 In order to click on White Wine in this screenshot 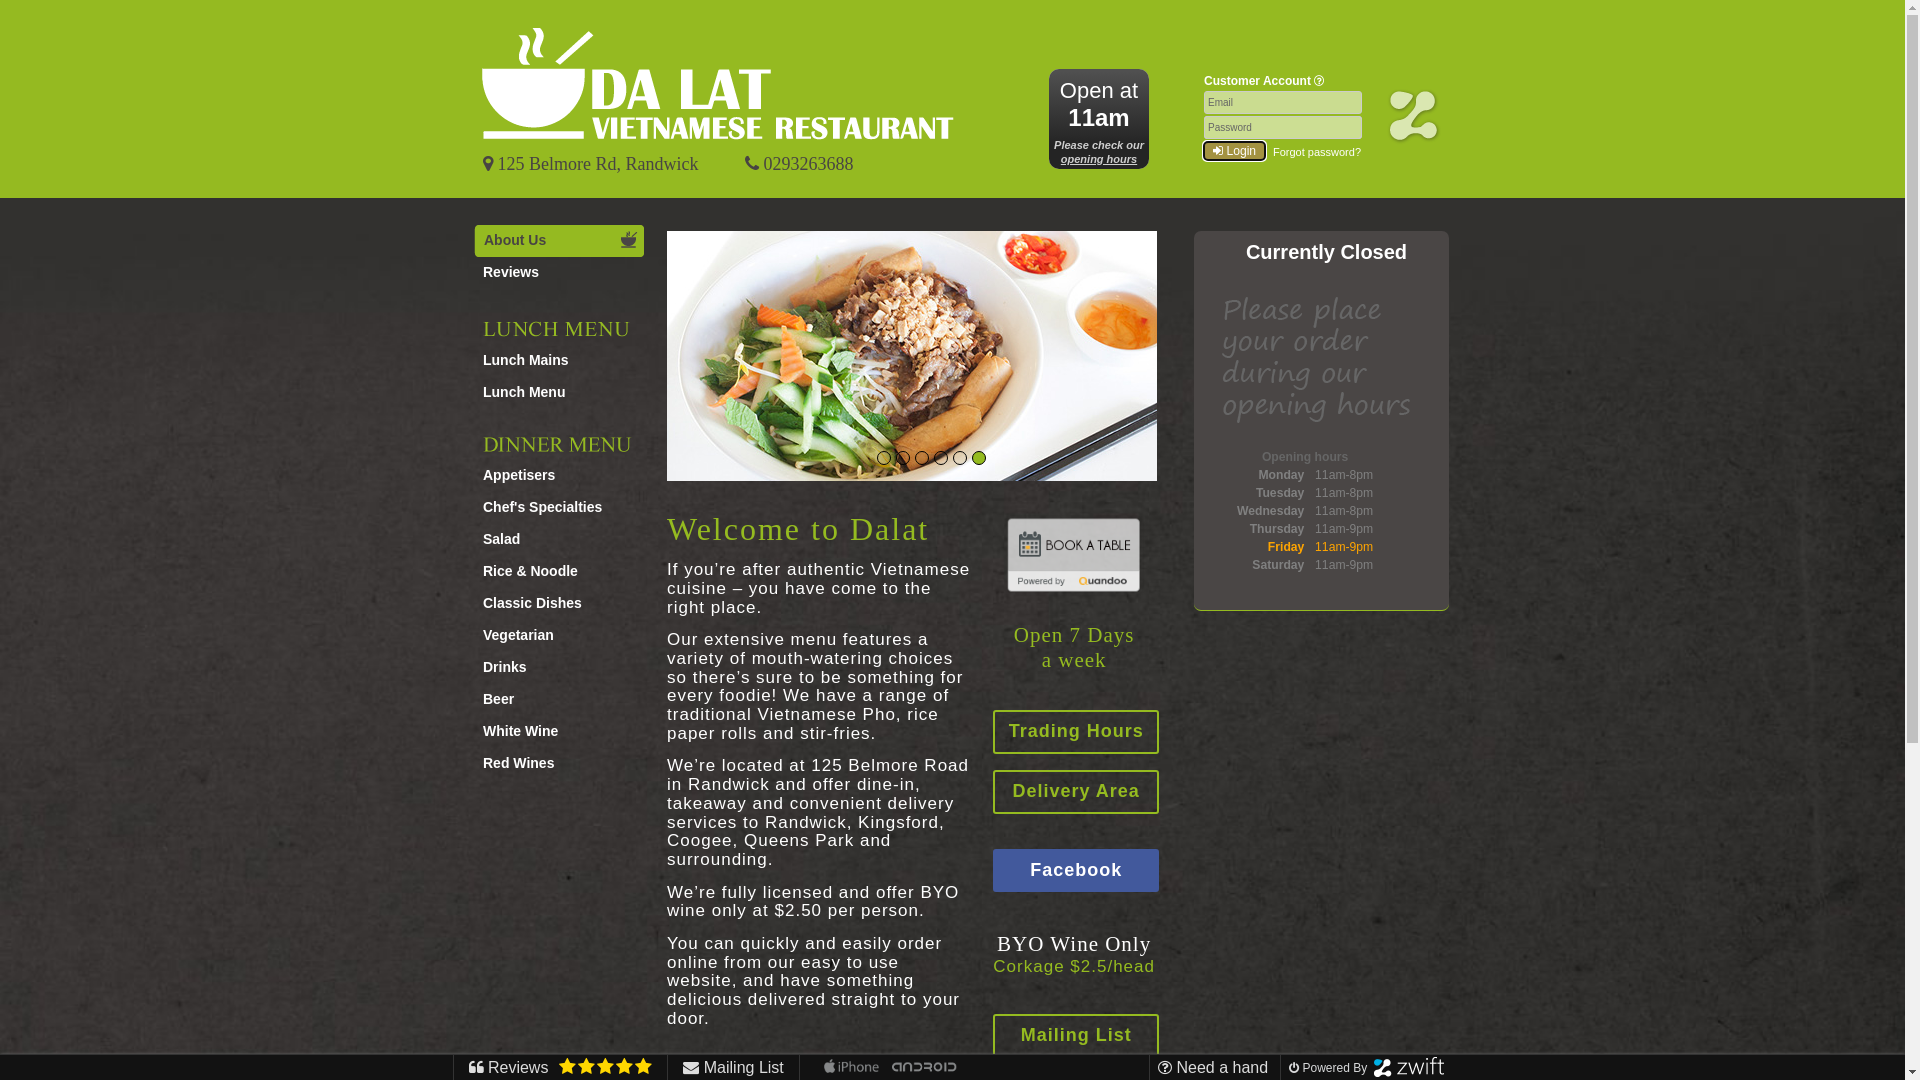, I will do `click(554, 732)`.